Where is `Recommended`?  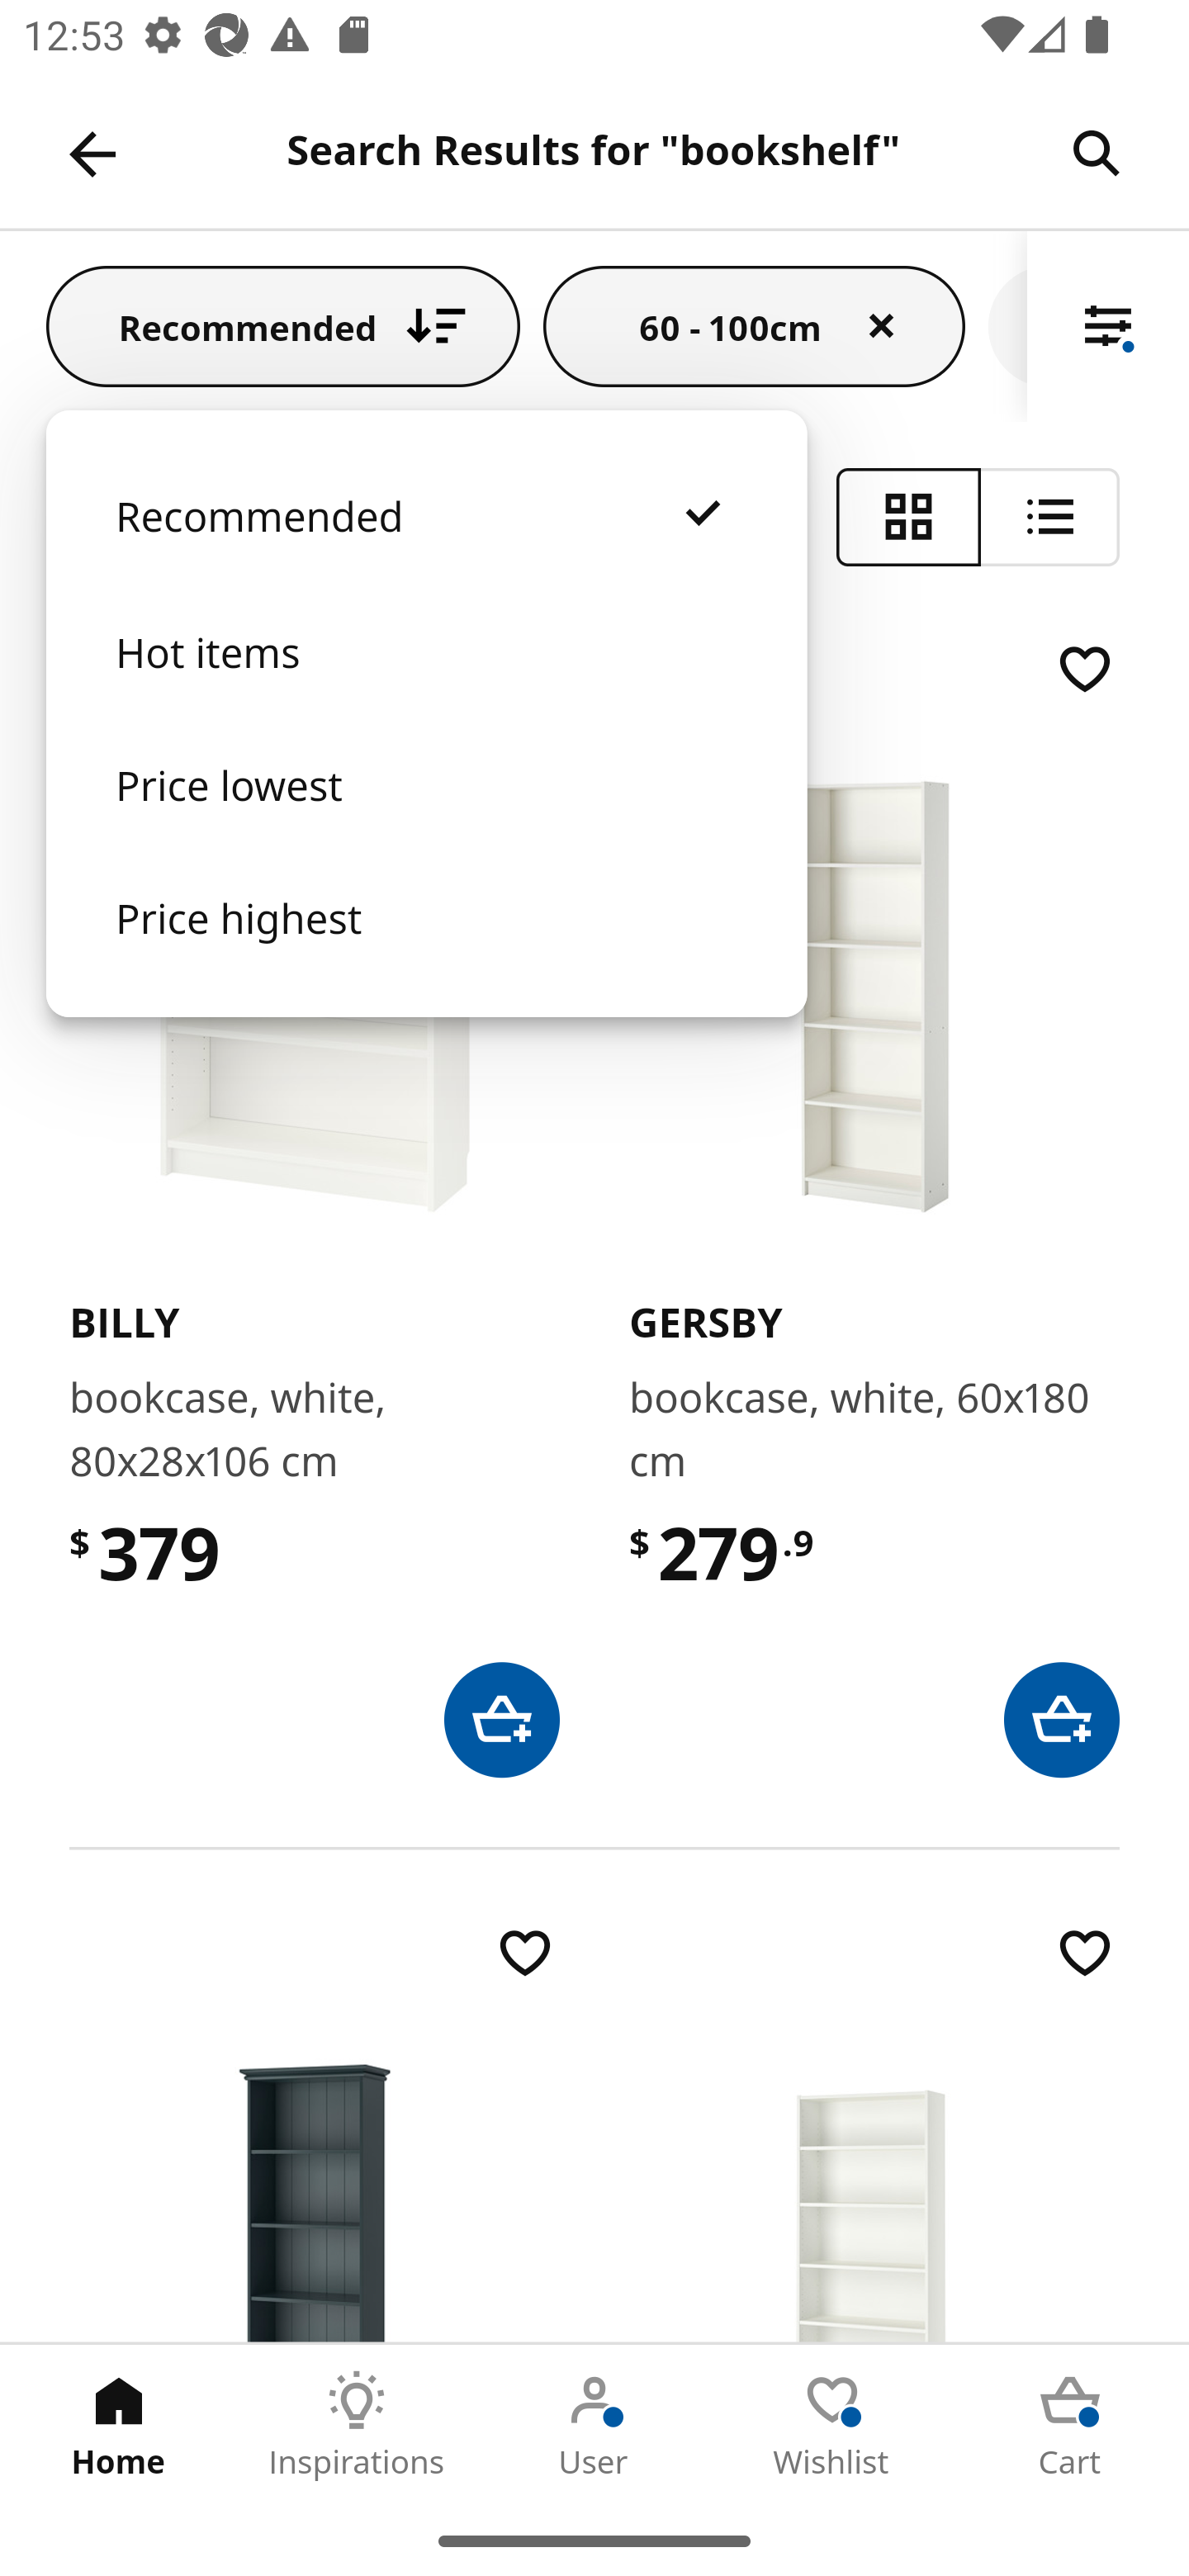 Recommended is located at coordinates (283, 325).